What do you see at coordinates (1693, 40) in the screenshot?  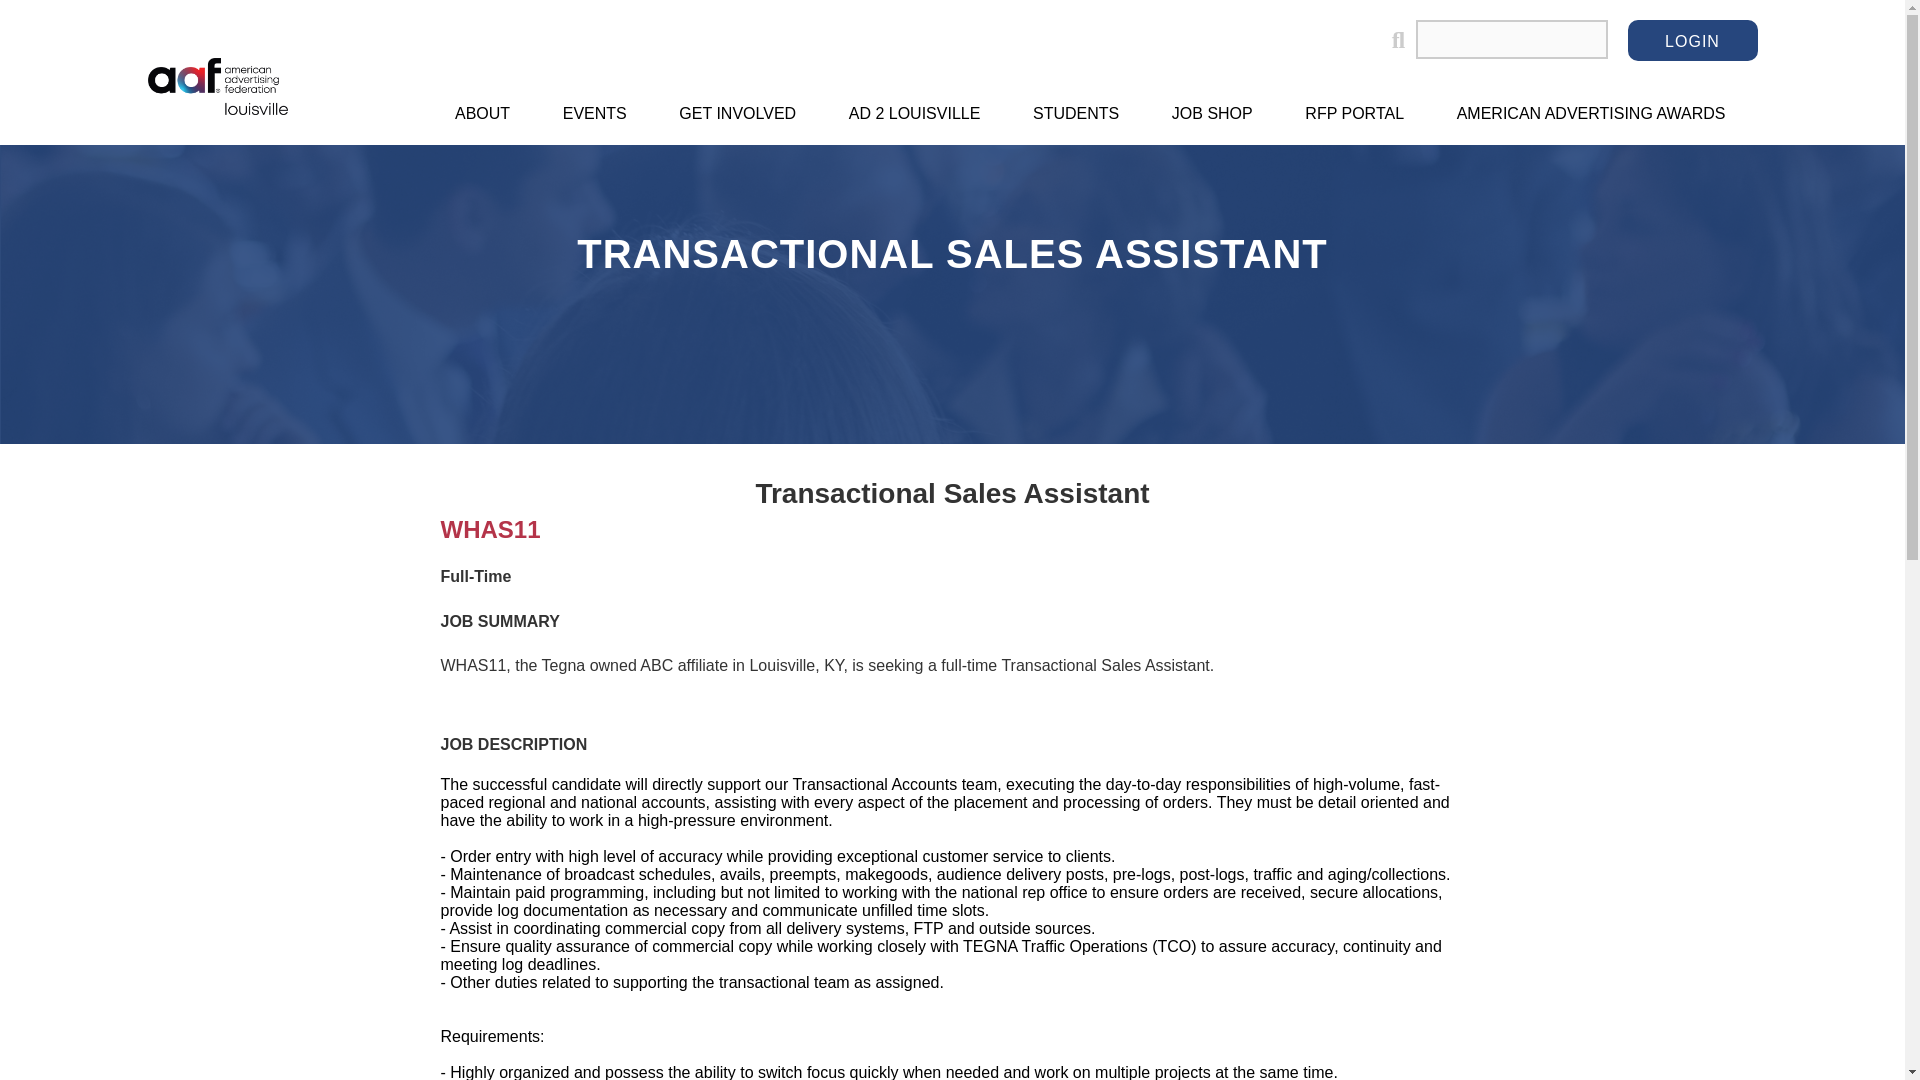 I see `LOGIN` at bounding box center [1693, 40].